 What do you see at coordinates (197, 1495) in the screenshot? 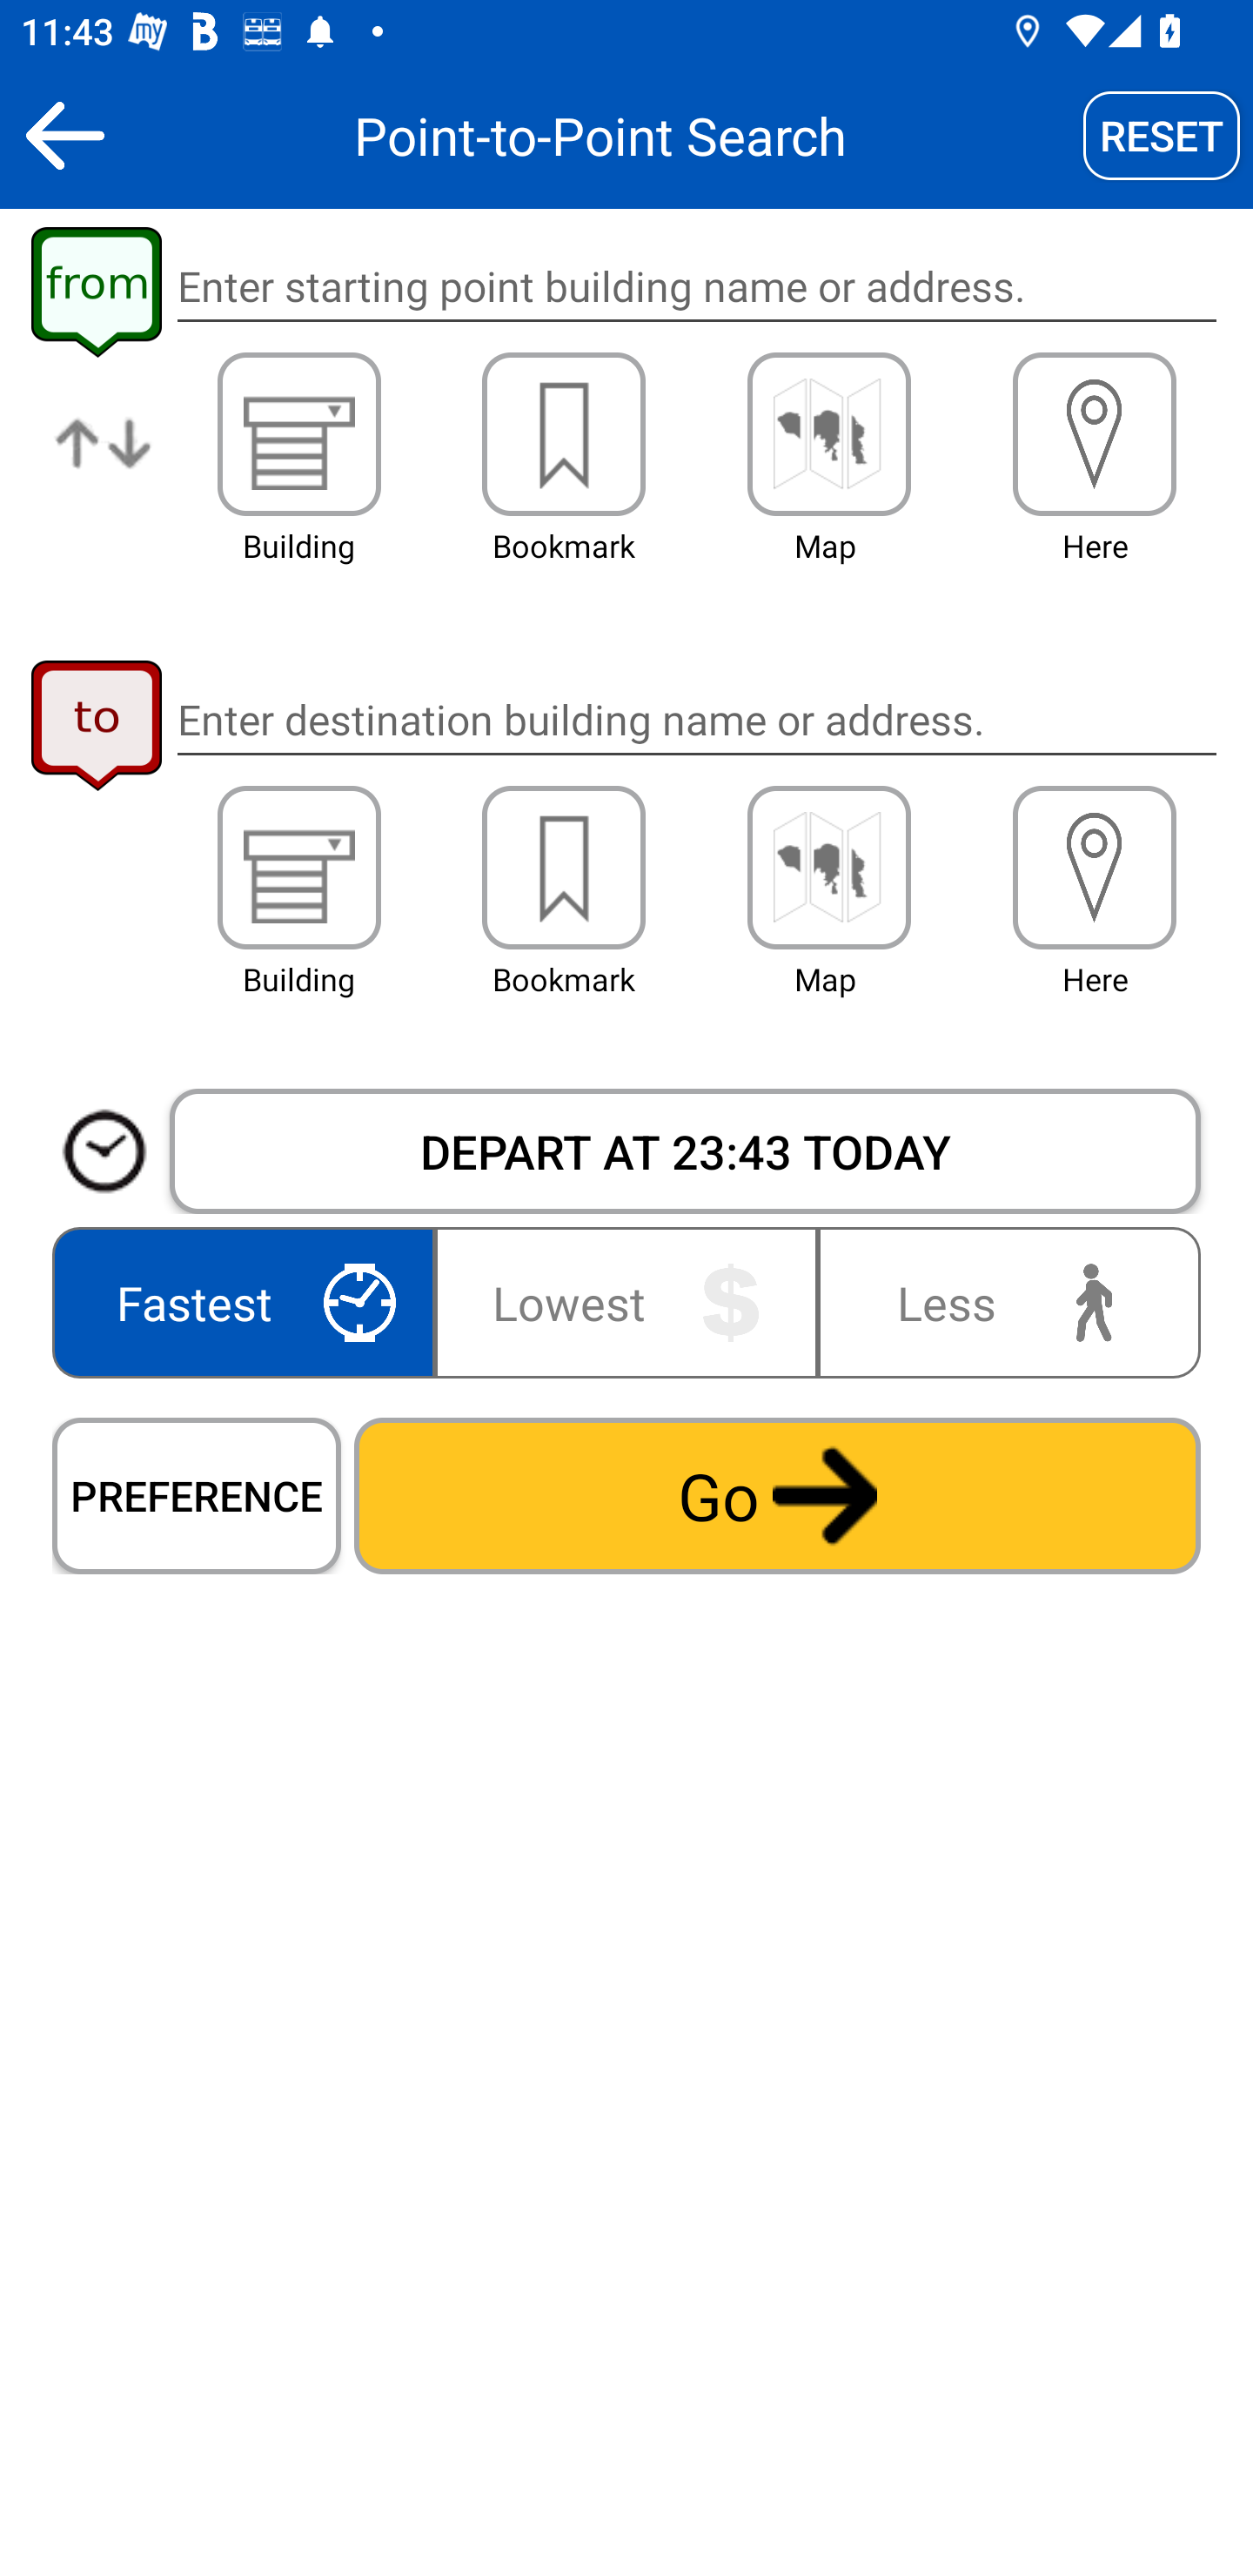
I see `PREFERENCE Preference` at bounding box center [197, 1495].